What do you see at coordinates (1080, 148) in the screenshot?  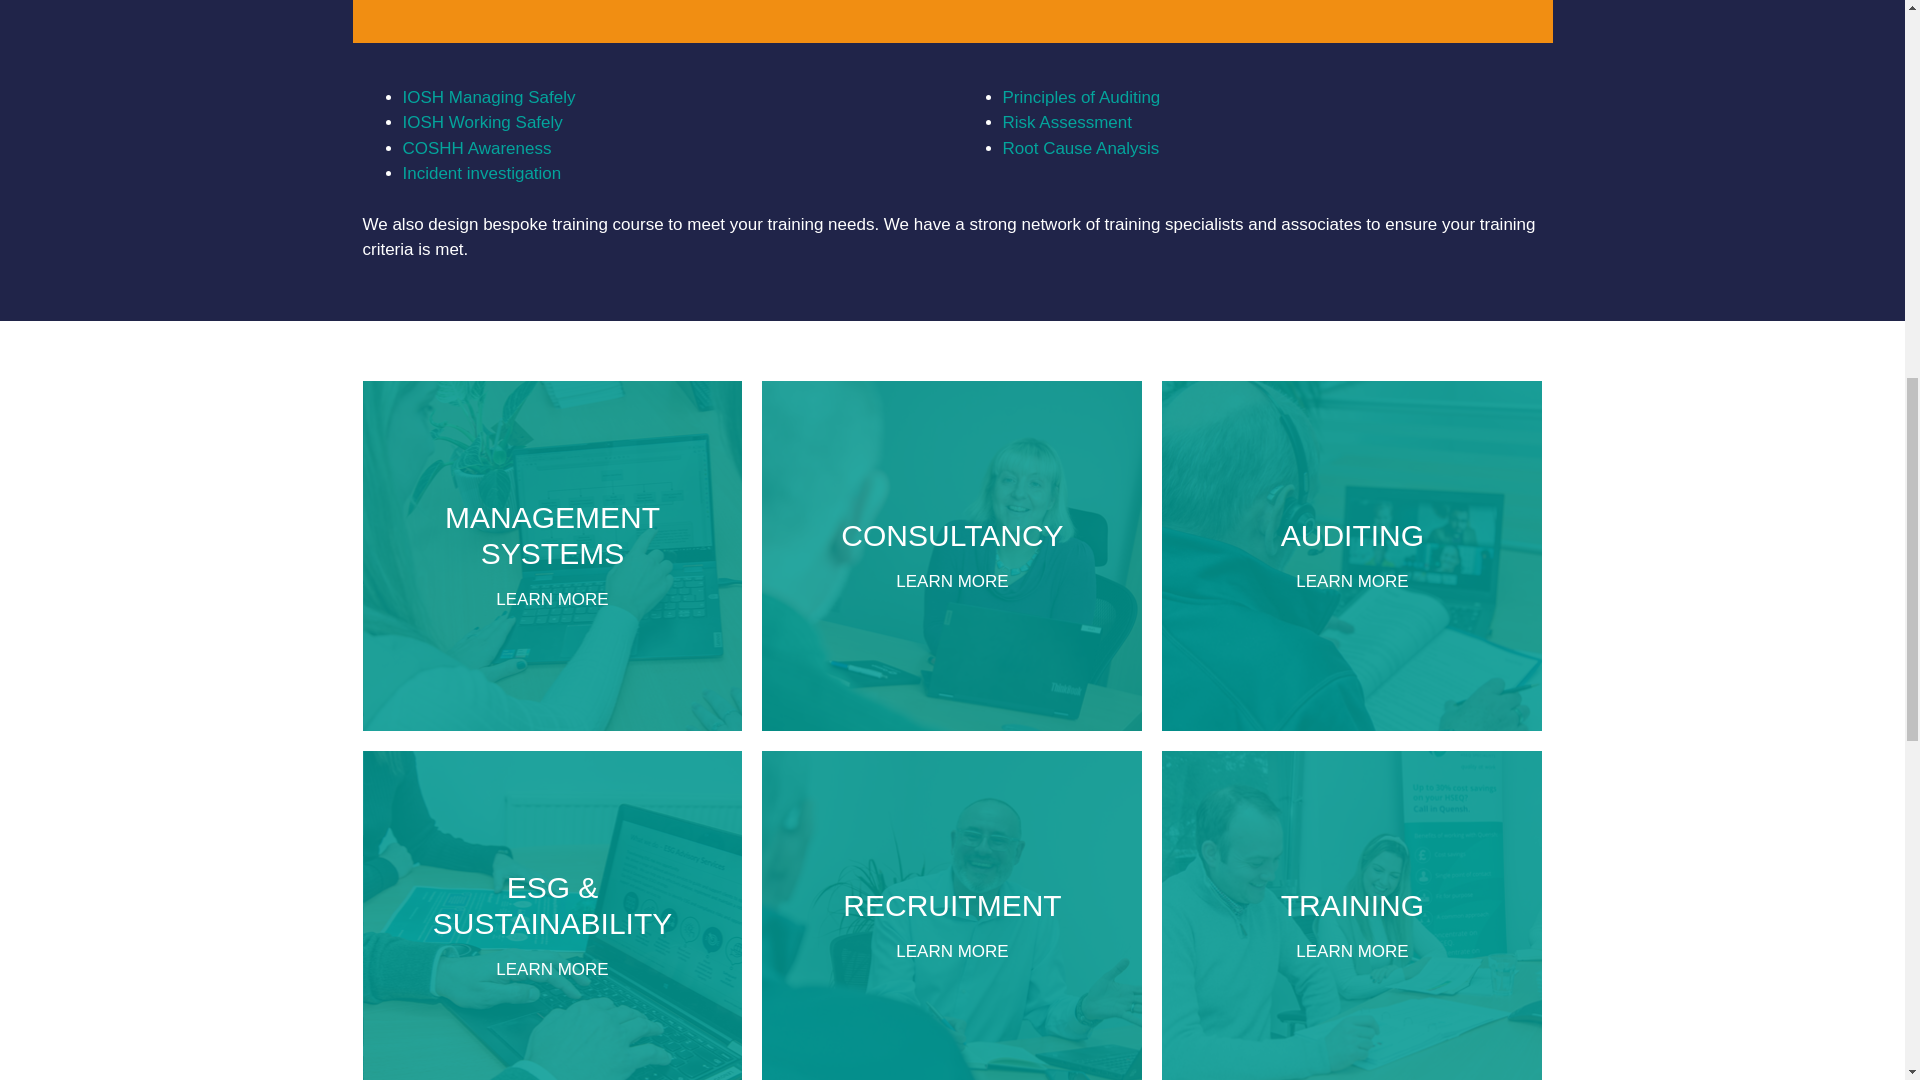 I see `IOSH Managing Safely` at bounding box center [1080, 148].